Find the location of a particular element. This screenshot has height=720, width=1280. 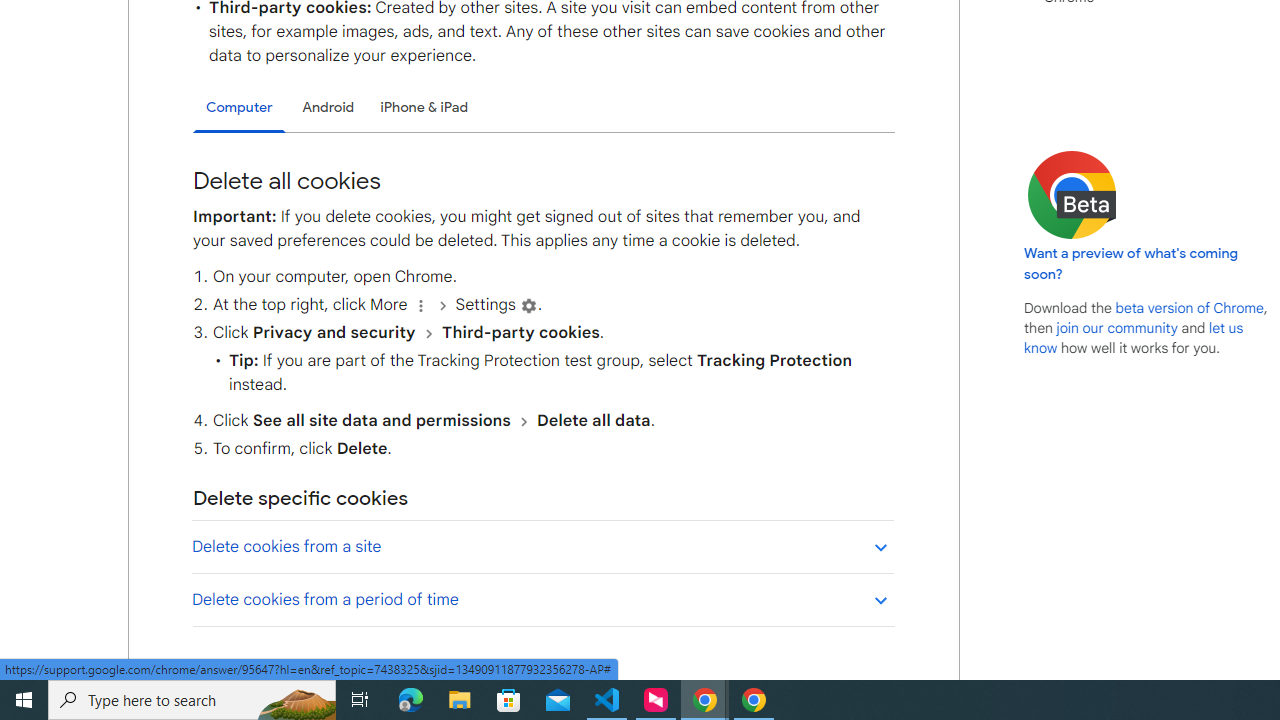

Want a preview of what's coming soon? is located at coordinates (1132, 263).